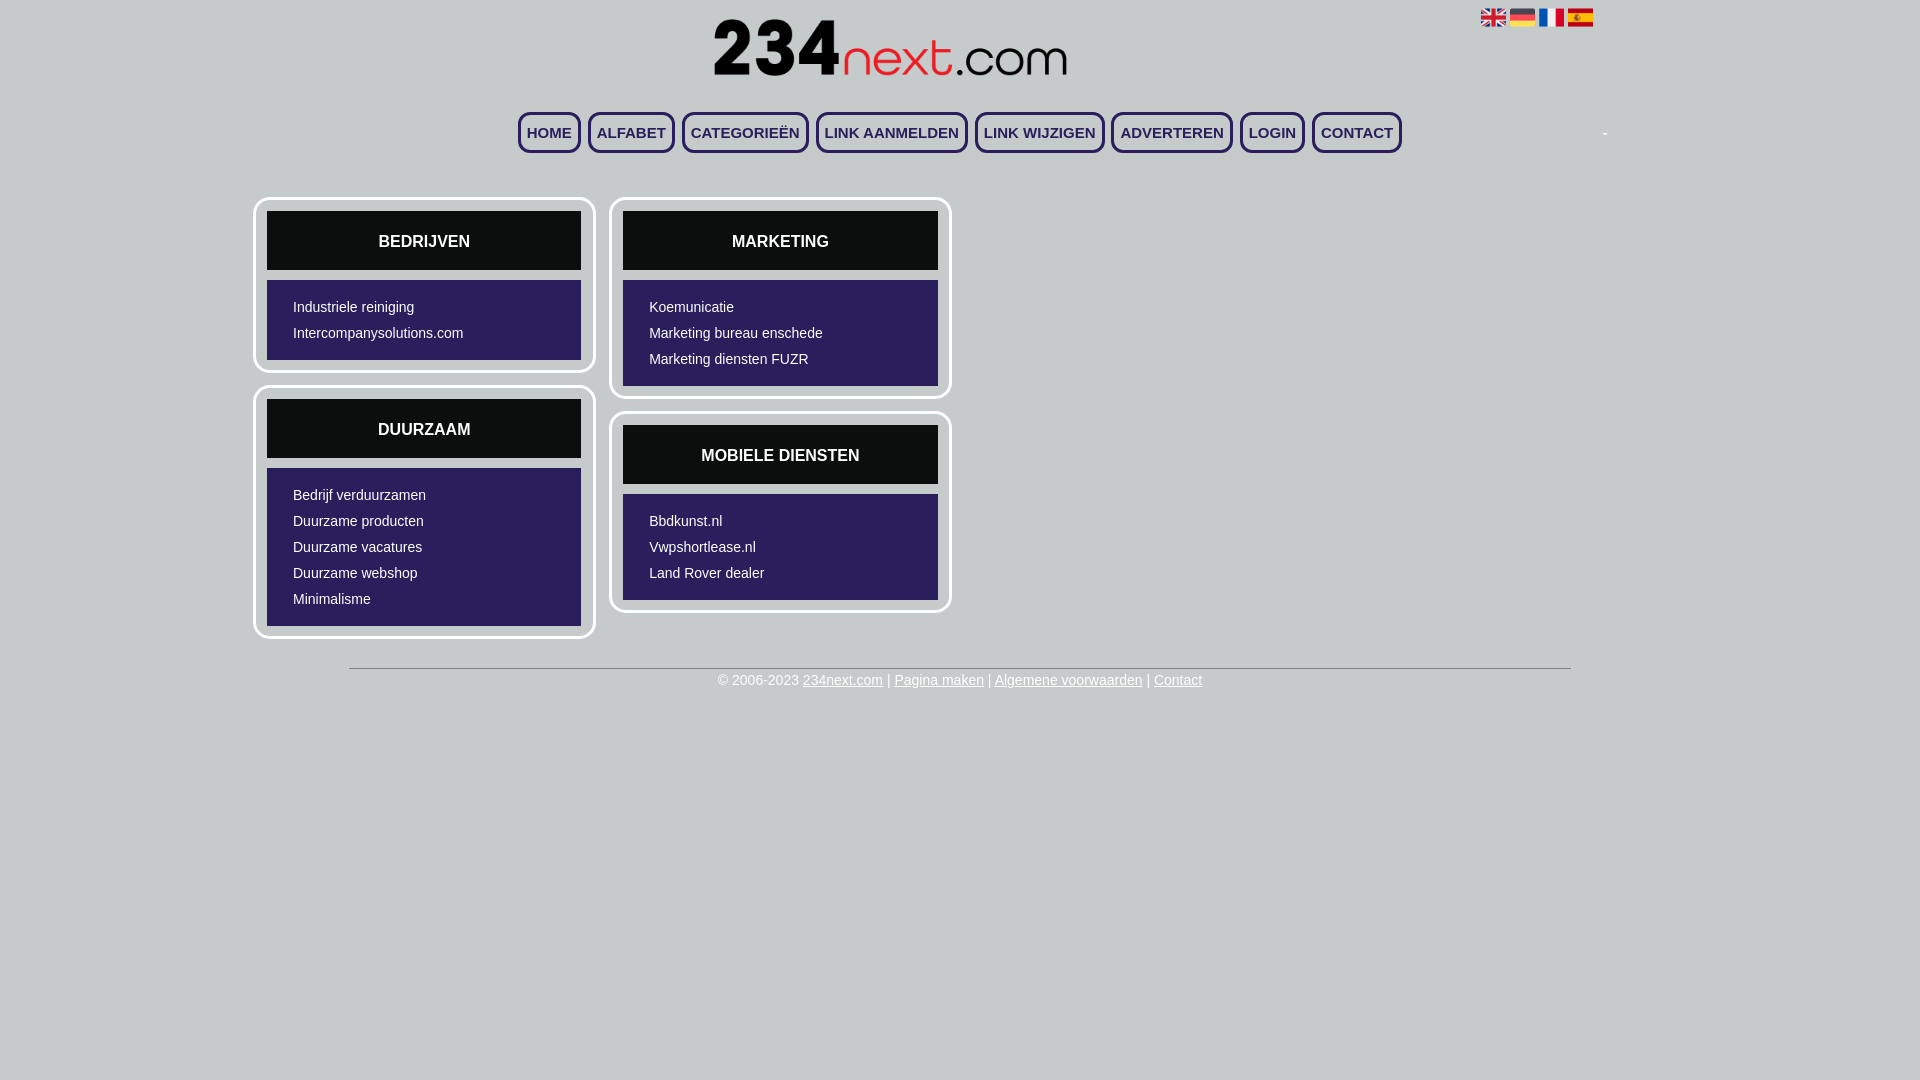 The image size is (1920, 1080). What do you see at coordinates (843, 680) in the screenshot?
I see `234next.com` at bounding box center [843, 680].